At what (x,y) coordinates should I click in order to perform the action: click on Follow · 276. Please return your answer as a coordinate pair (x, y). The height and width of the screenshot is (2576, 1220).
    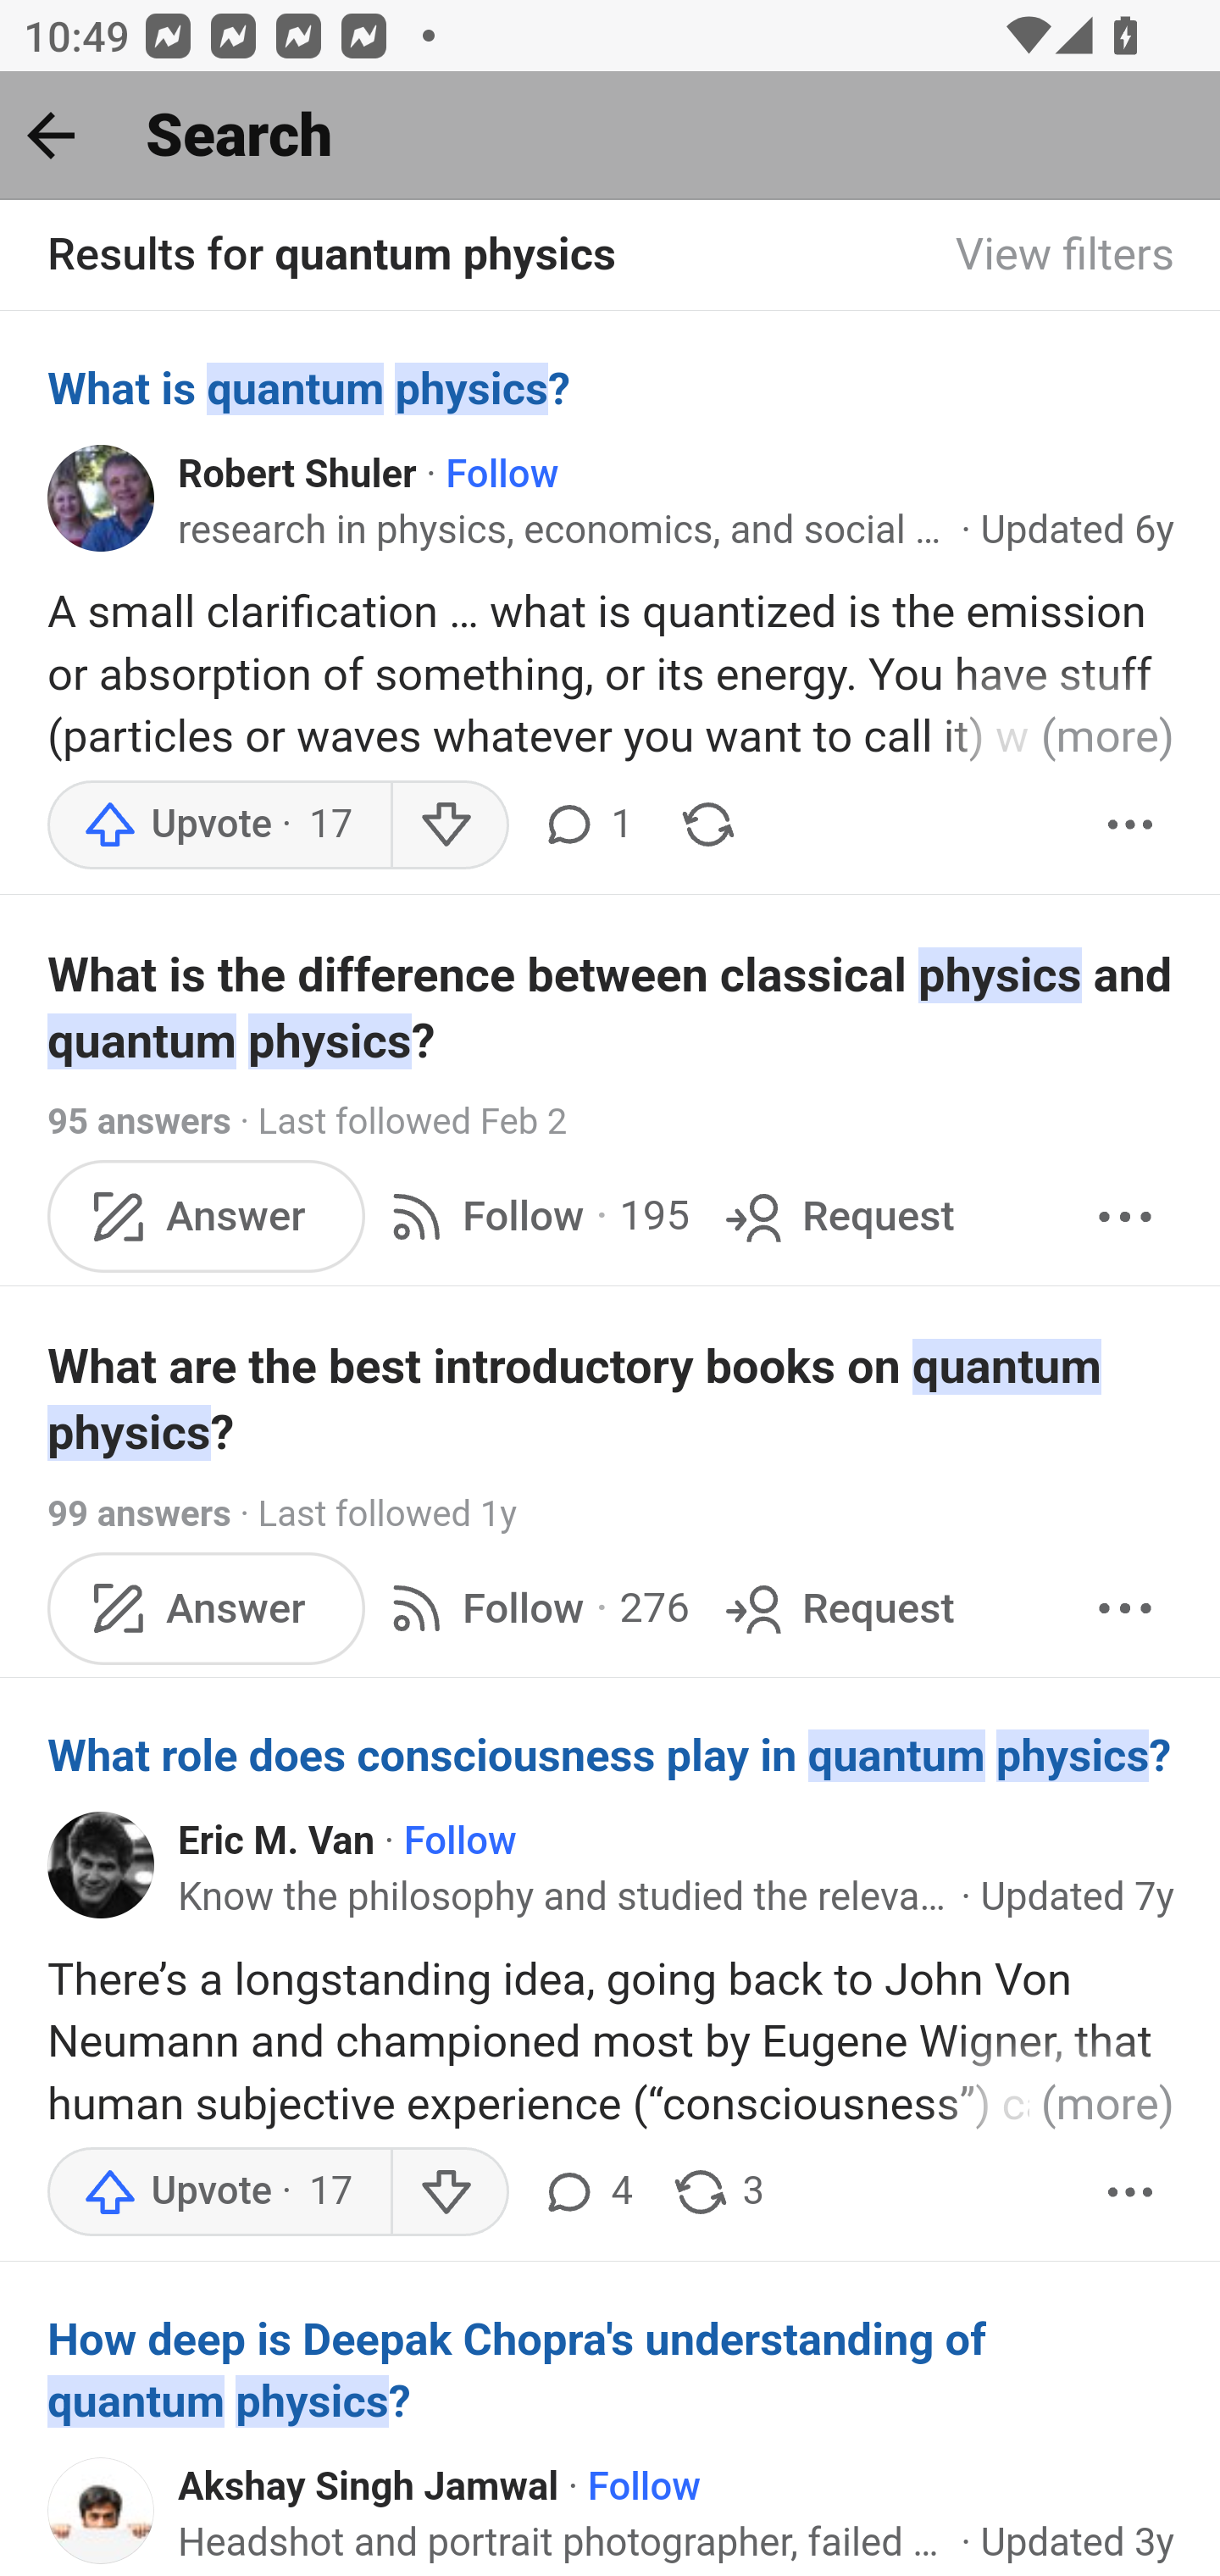
    Looking at the image, I should click on (534, 1607).